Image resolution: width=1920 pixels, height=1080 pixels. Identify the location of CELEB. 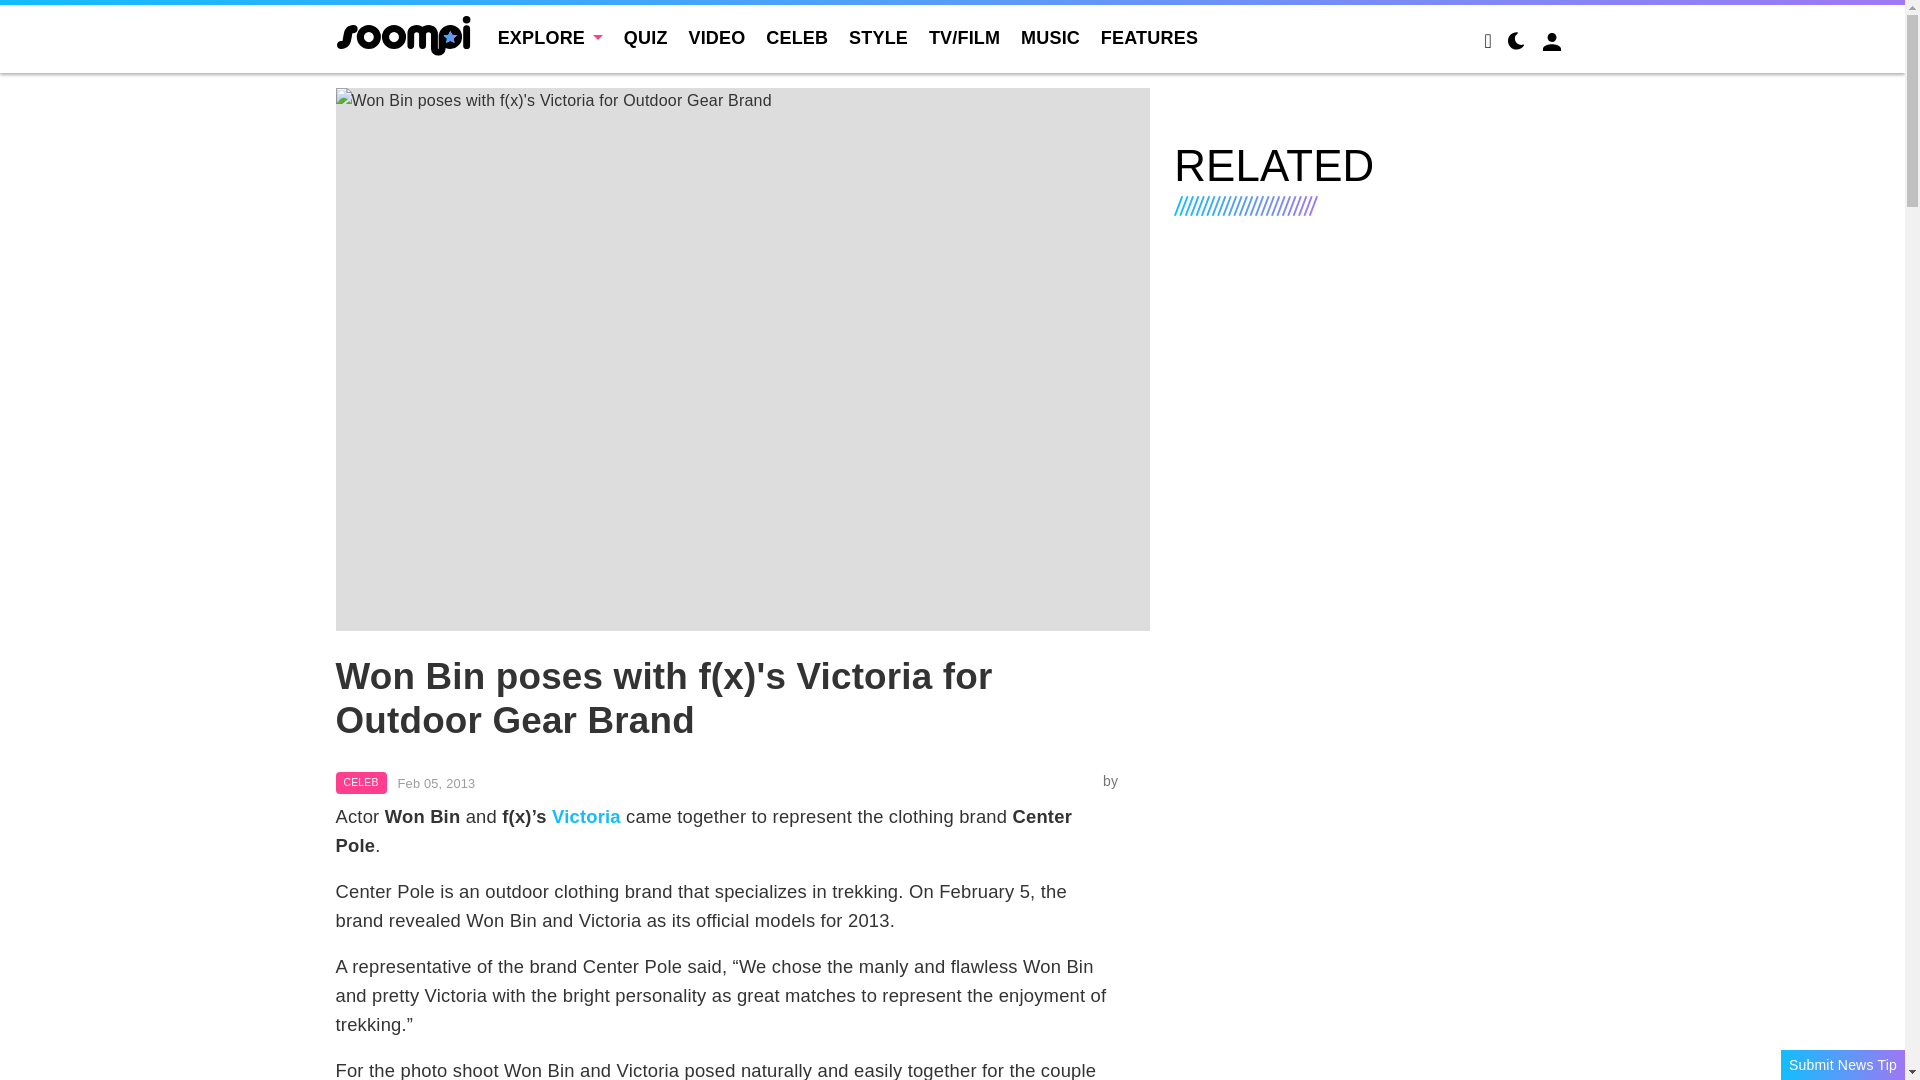
(796, 38).